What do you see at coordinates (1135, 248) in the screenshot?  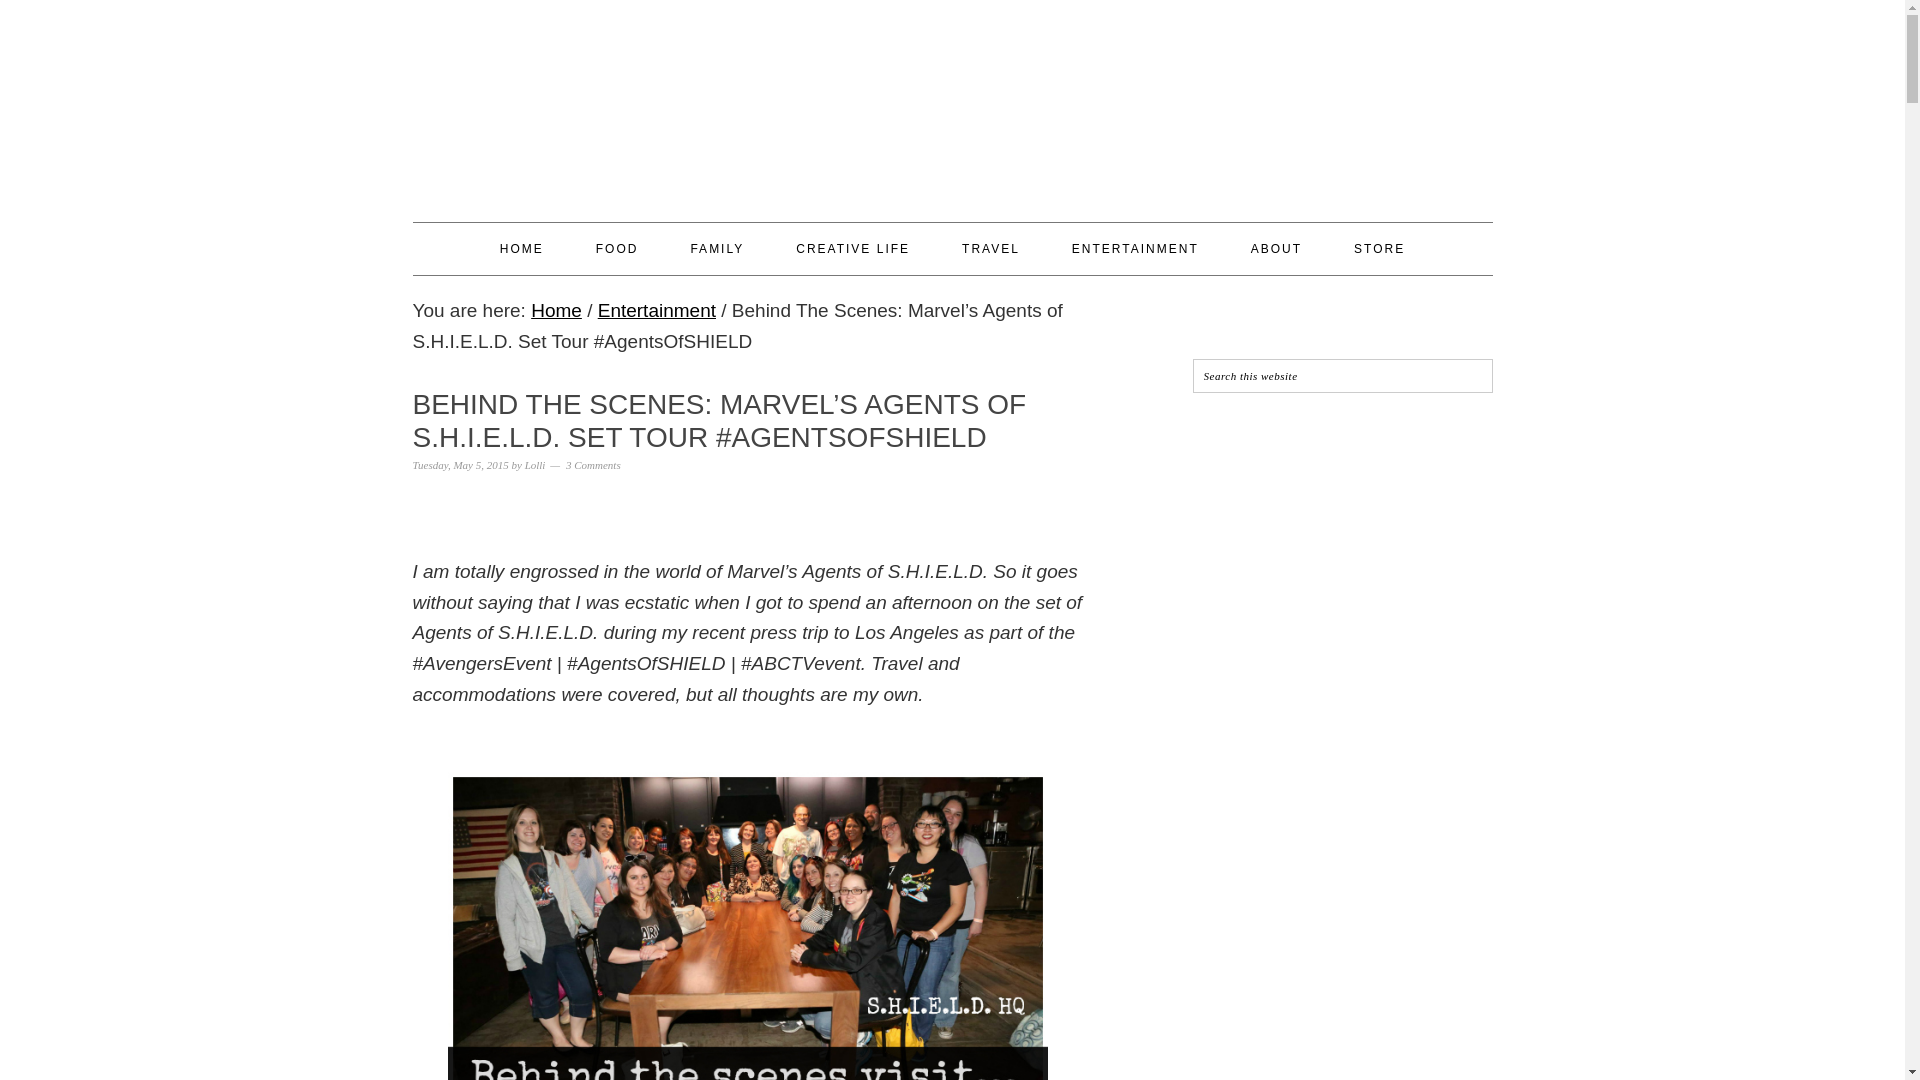 I see `ENTERTAINMENT` at bounding box center [1135, 248].